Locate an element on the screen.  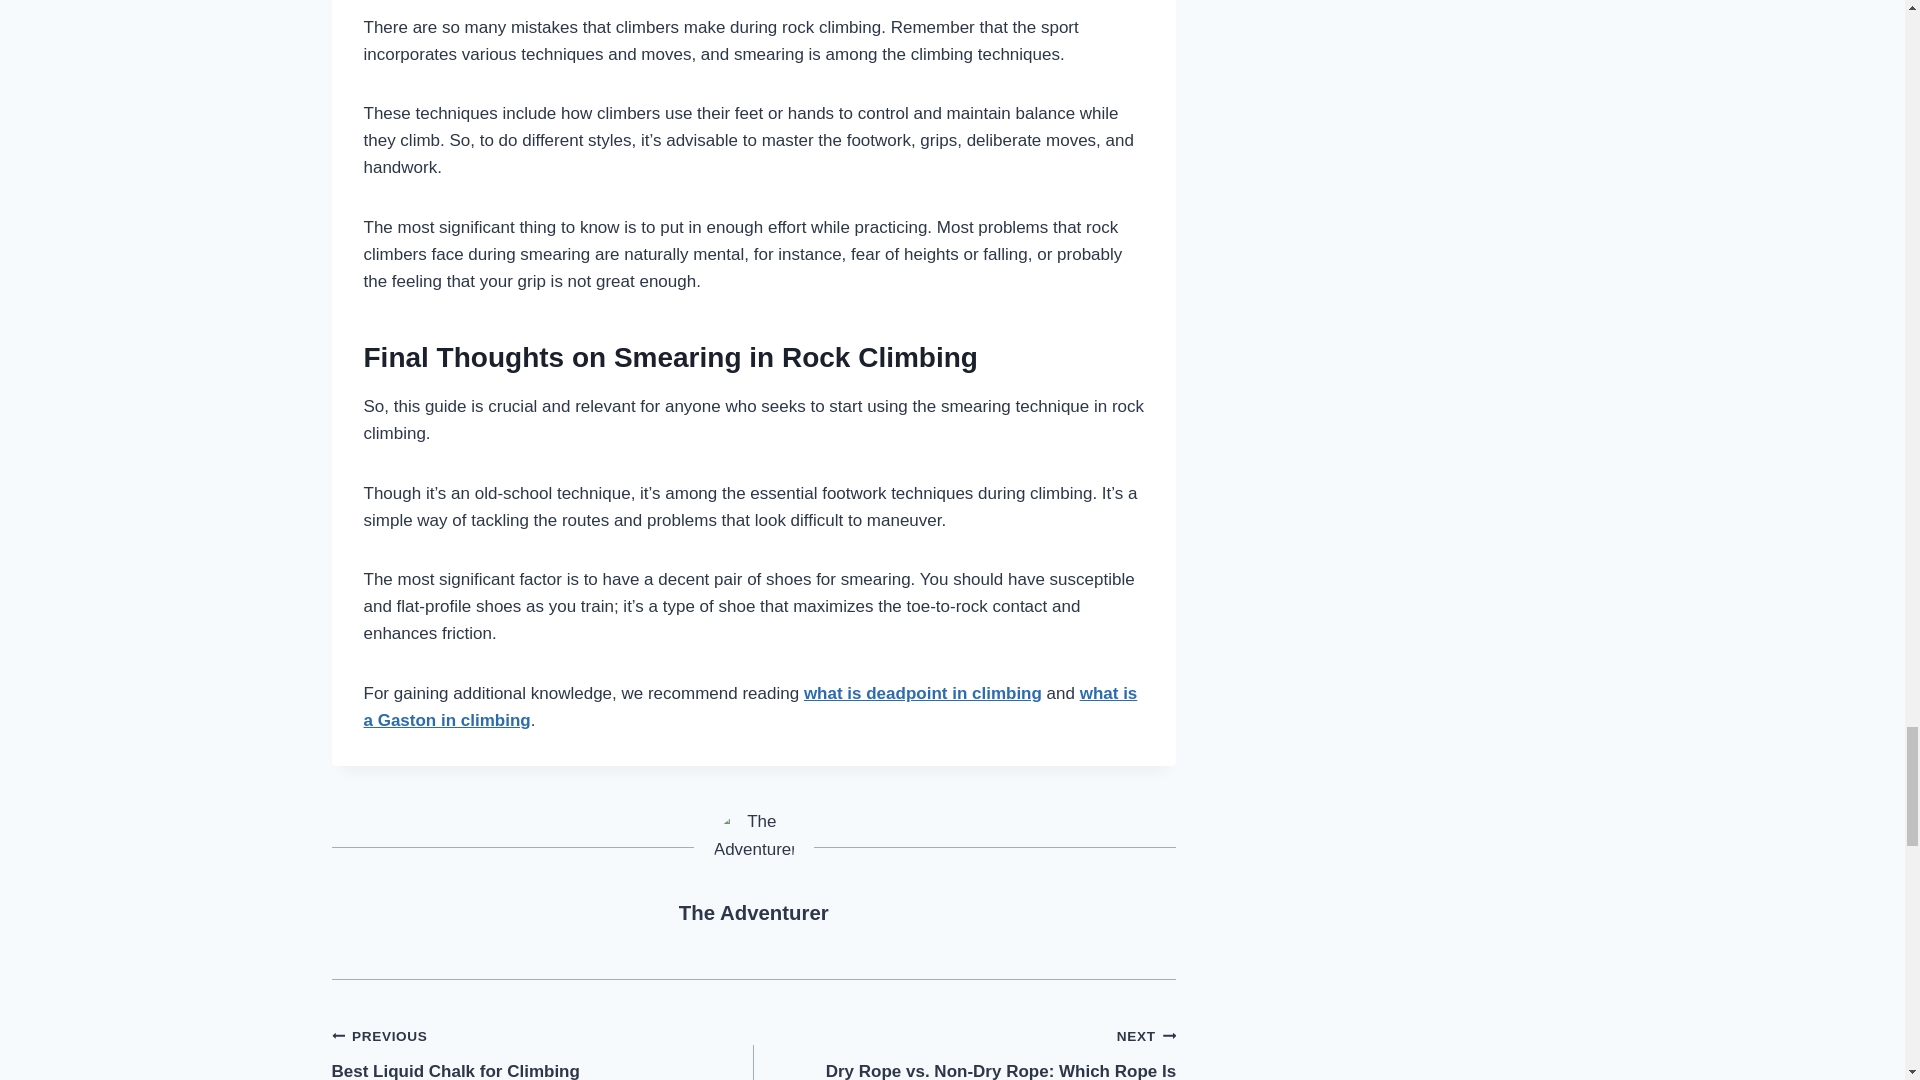
Posts by The Adventurer is located at coordinates (543, 1050).